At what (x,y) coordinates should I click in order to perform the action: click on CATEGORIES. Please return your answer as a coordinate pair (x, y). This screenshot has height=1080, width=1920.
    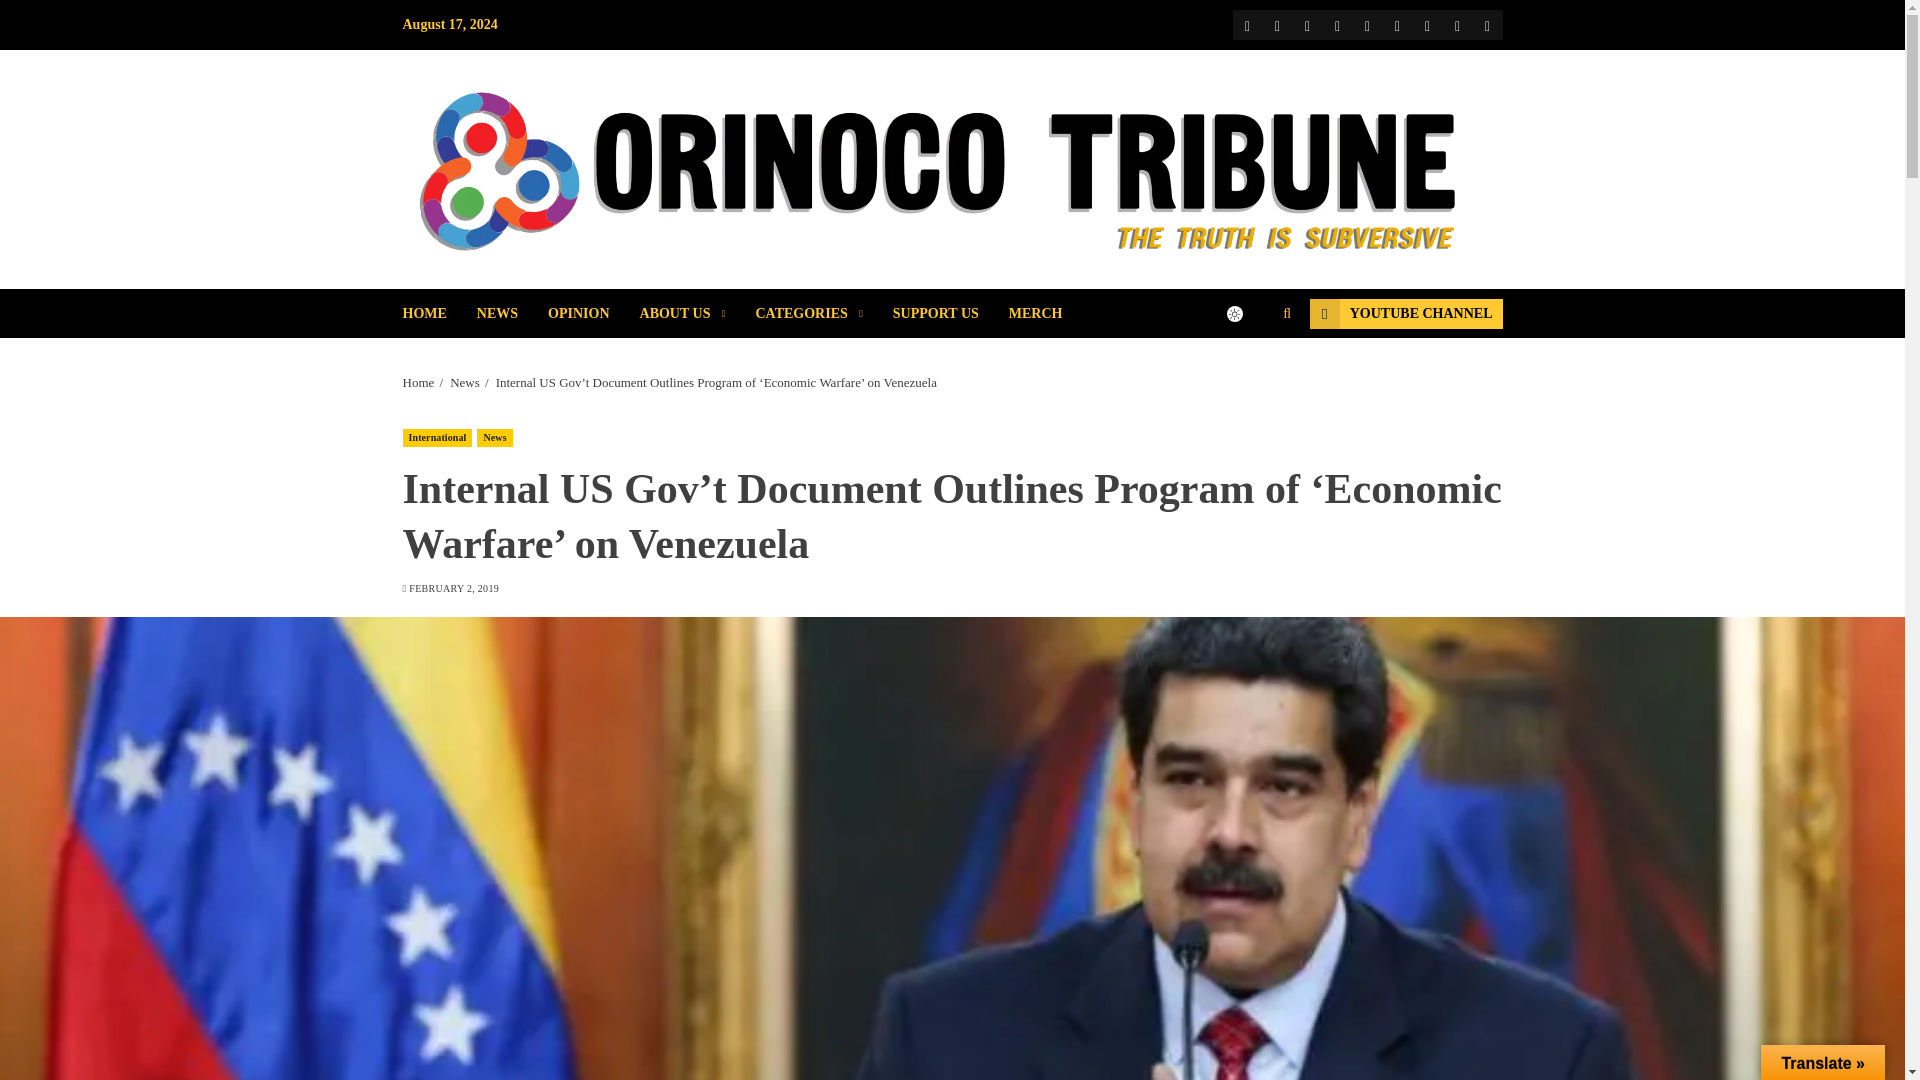
    Looking at the image, I should click on (823, 314).